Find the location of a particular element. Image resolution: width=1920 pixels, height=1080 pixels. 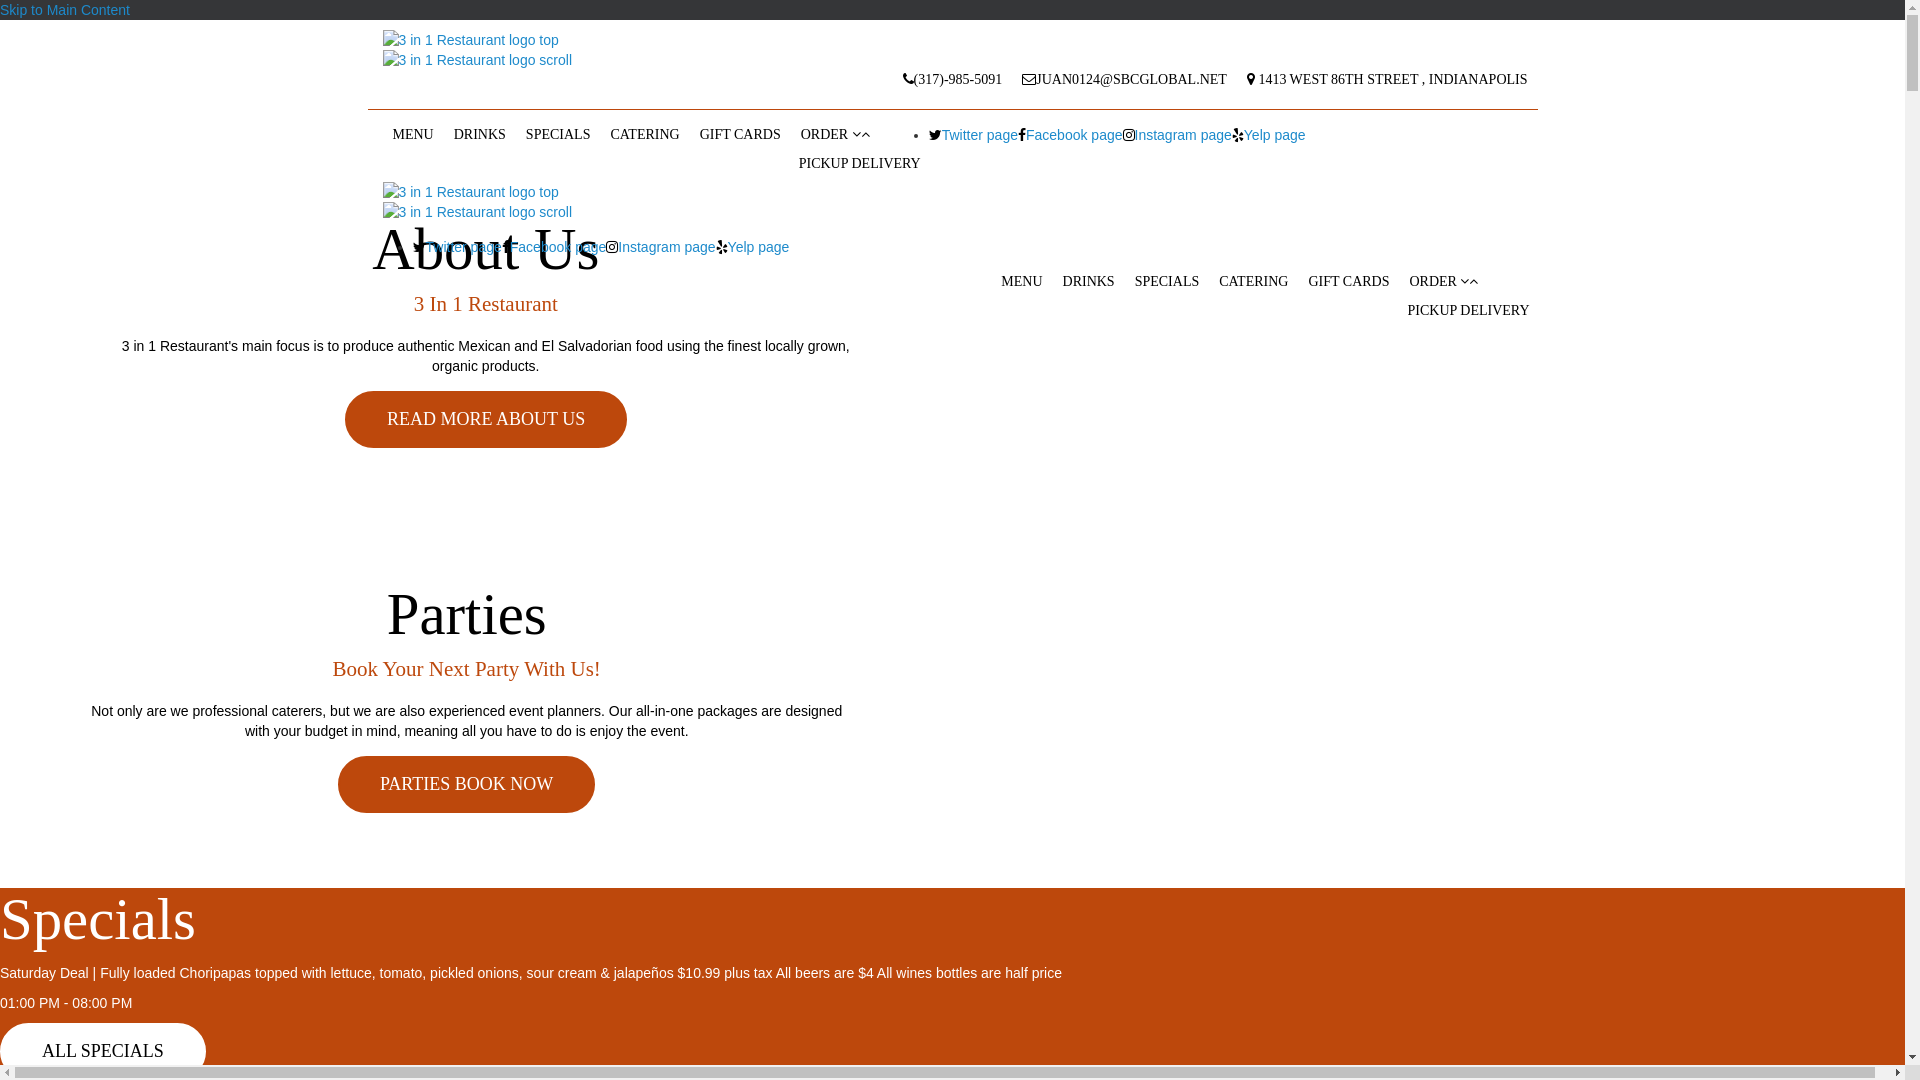

Facebook page is located at coordinates (1070, 135).